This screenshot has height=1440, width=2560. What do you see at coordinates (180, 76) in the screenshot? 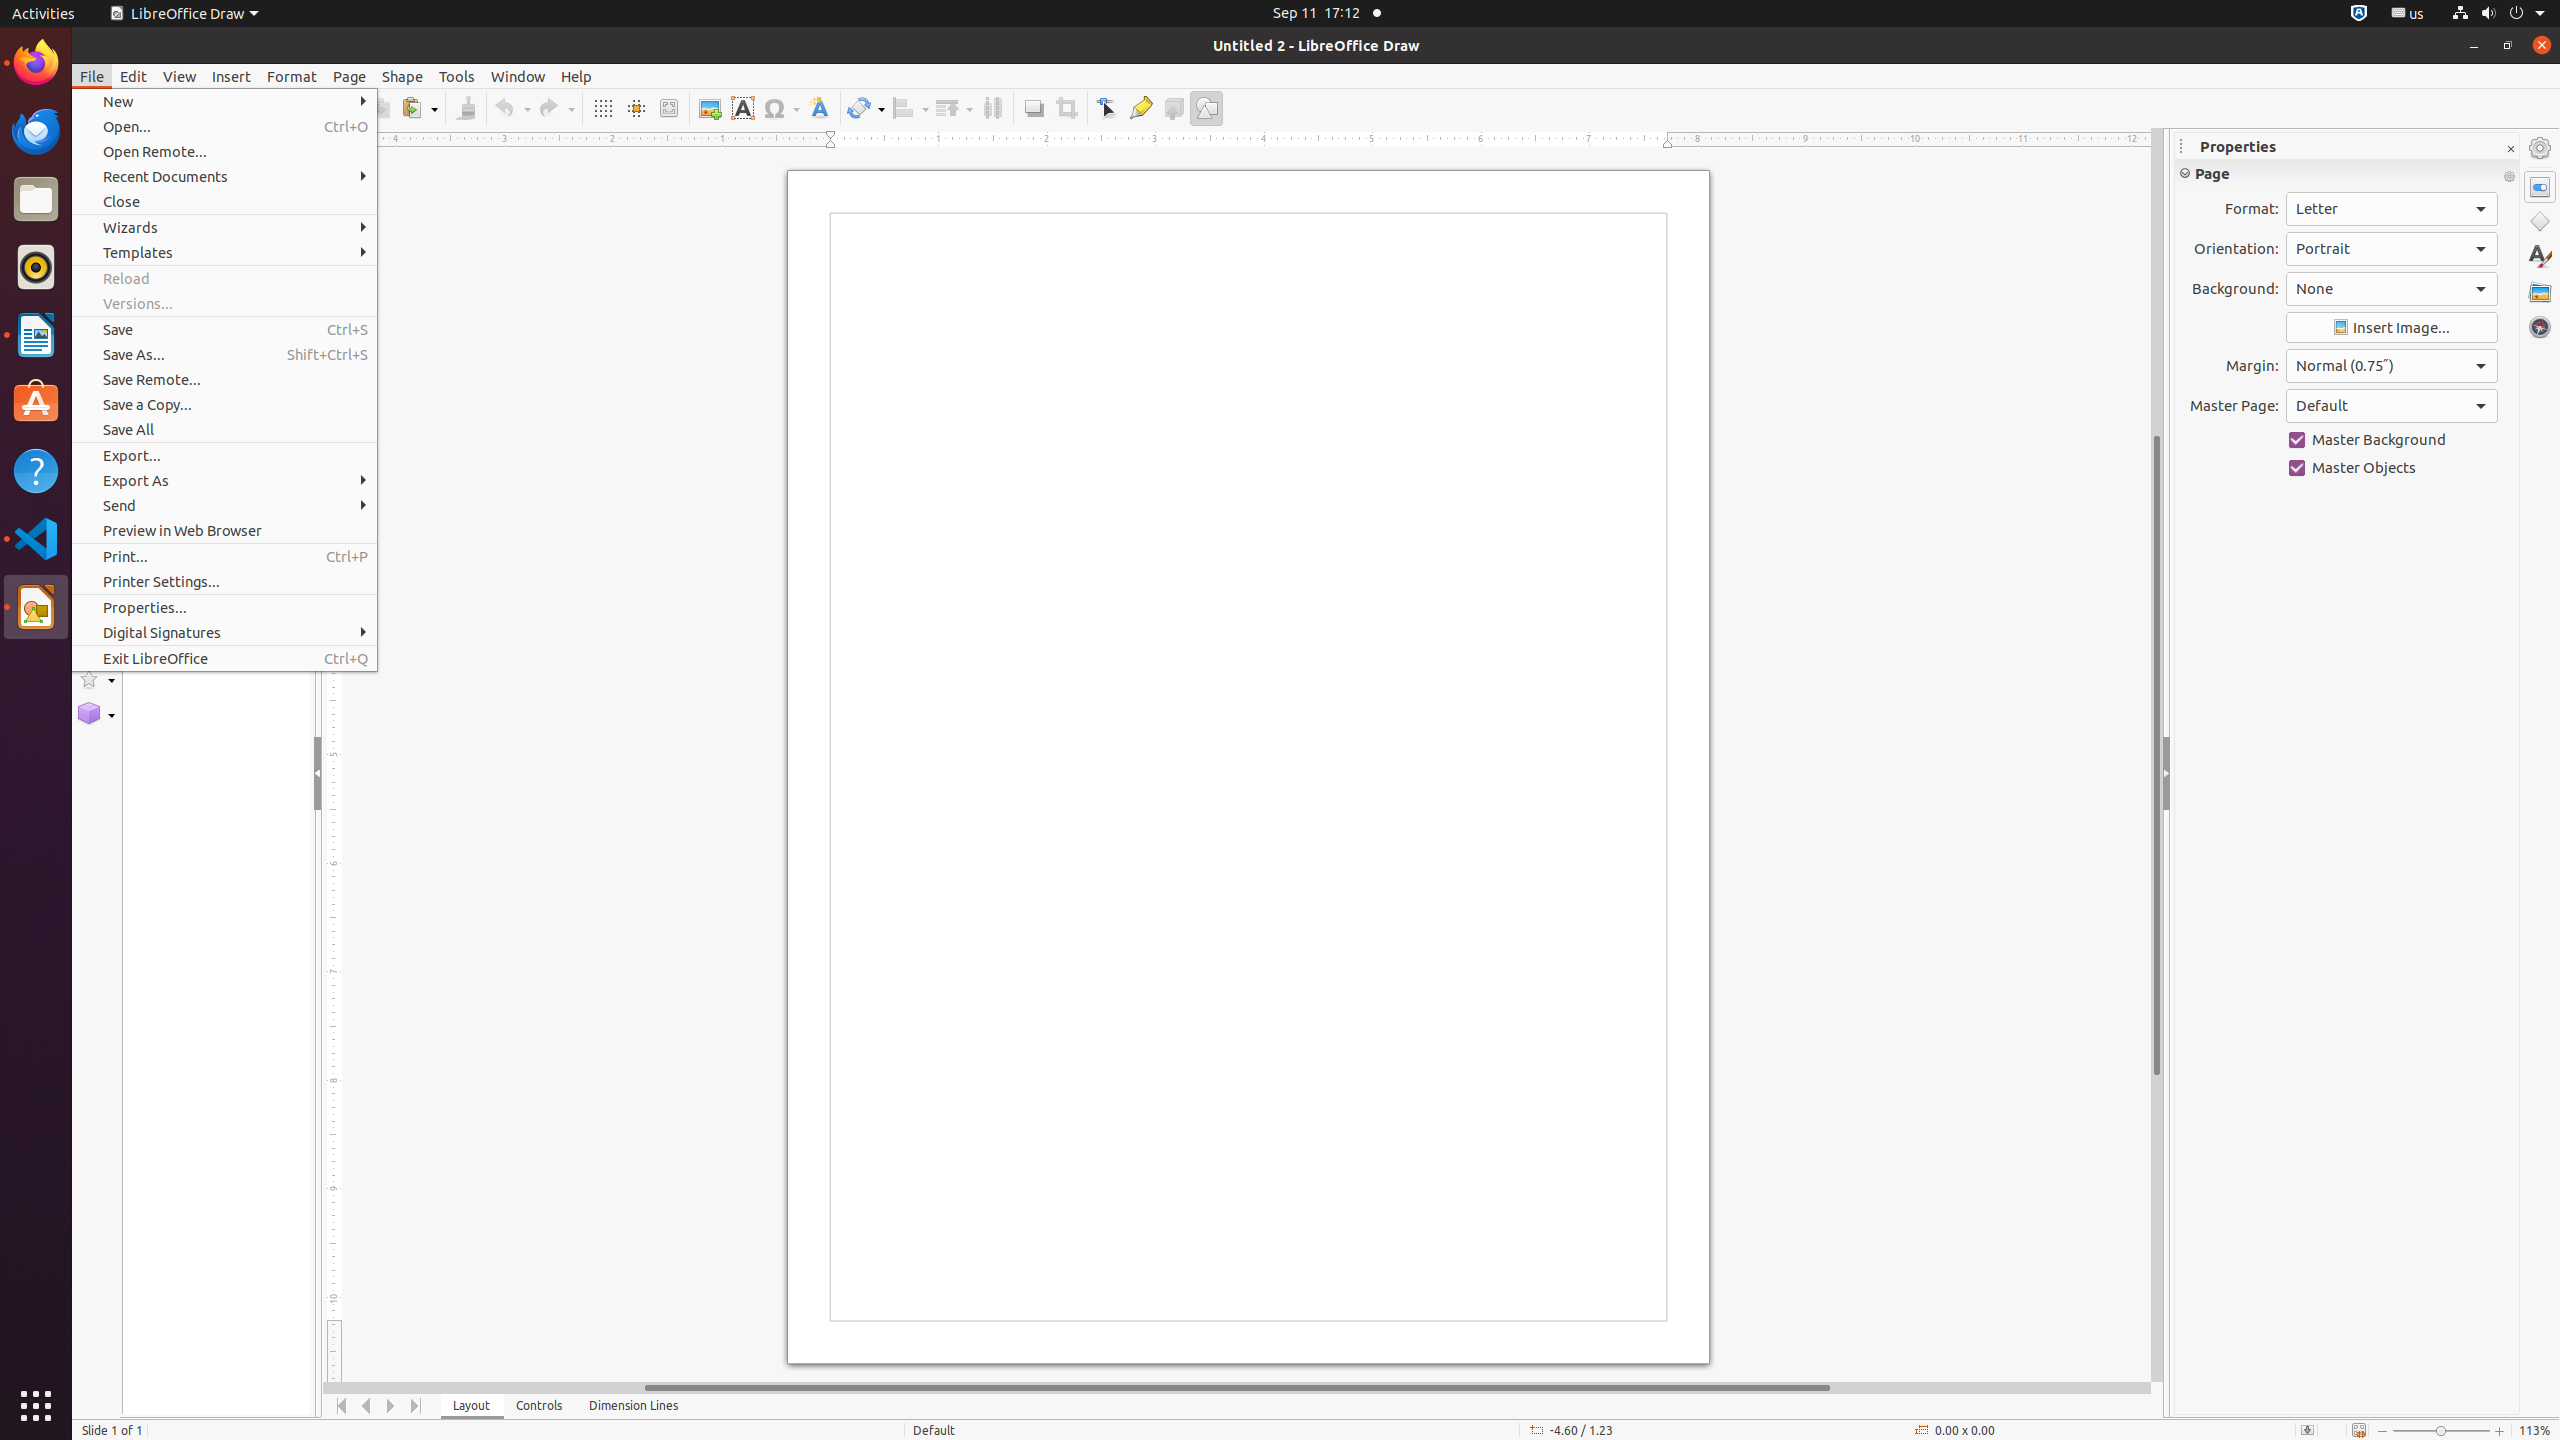
I see `View` at bounding box center [180, 76].